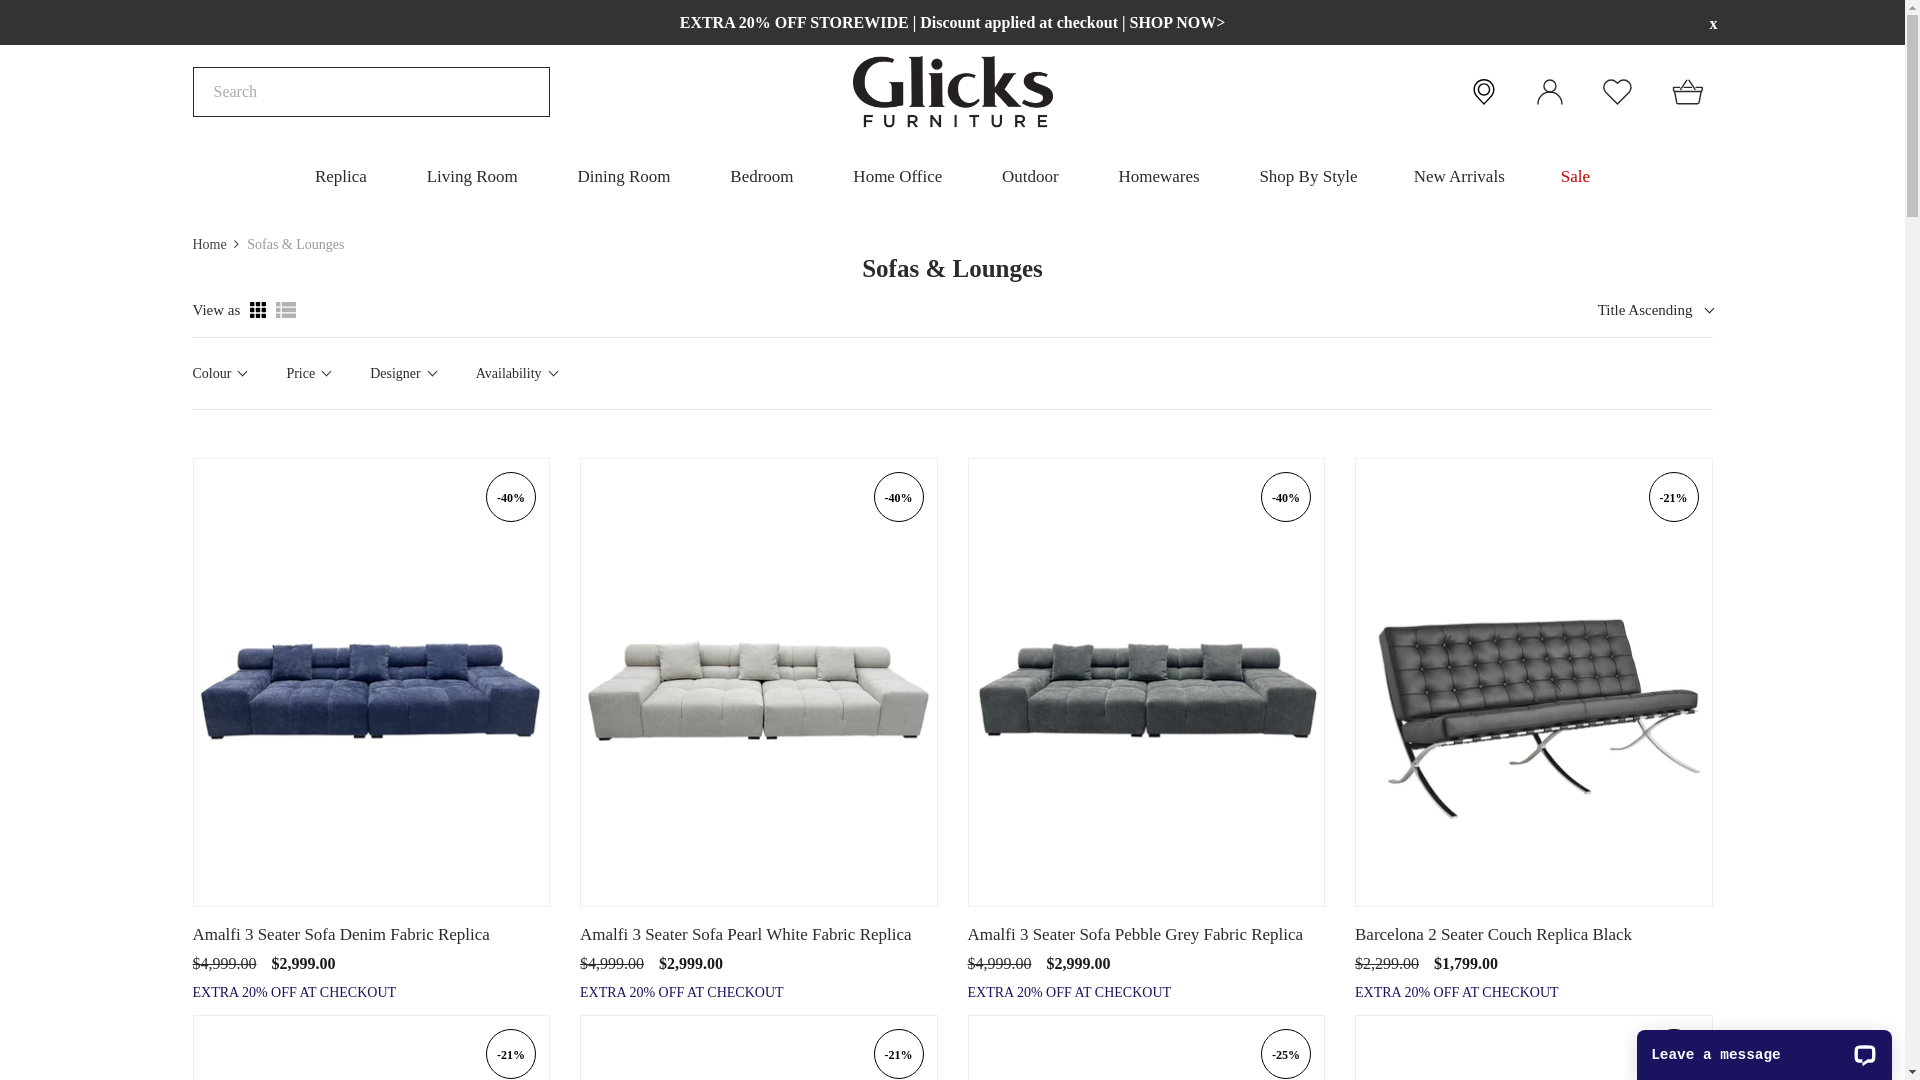 This screenshot has width=1920, height=1080. Describe the element at coordinates (1653, 310) in the screenshot. I see `Title Ascending` at that location.